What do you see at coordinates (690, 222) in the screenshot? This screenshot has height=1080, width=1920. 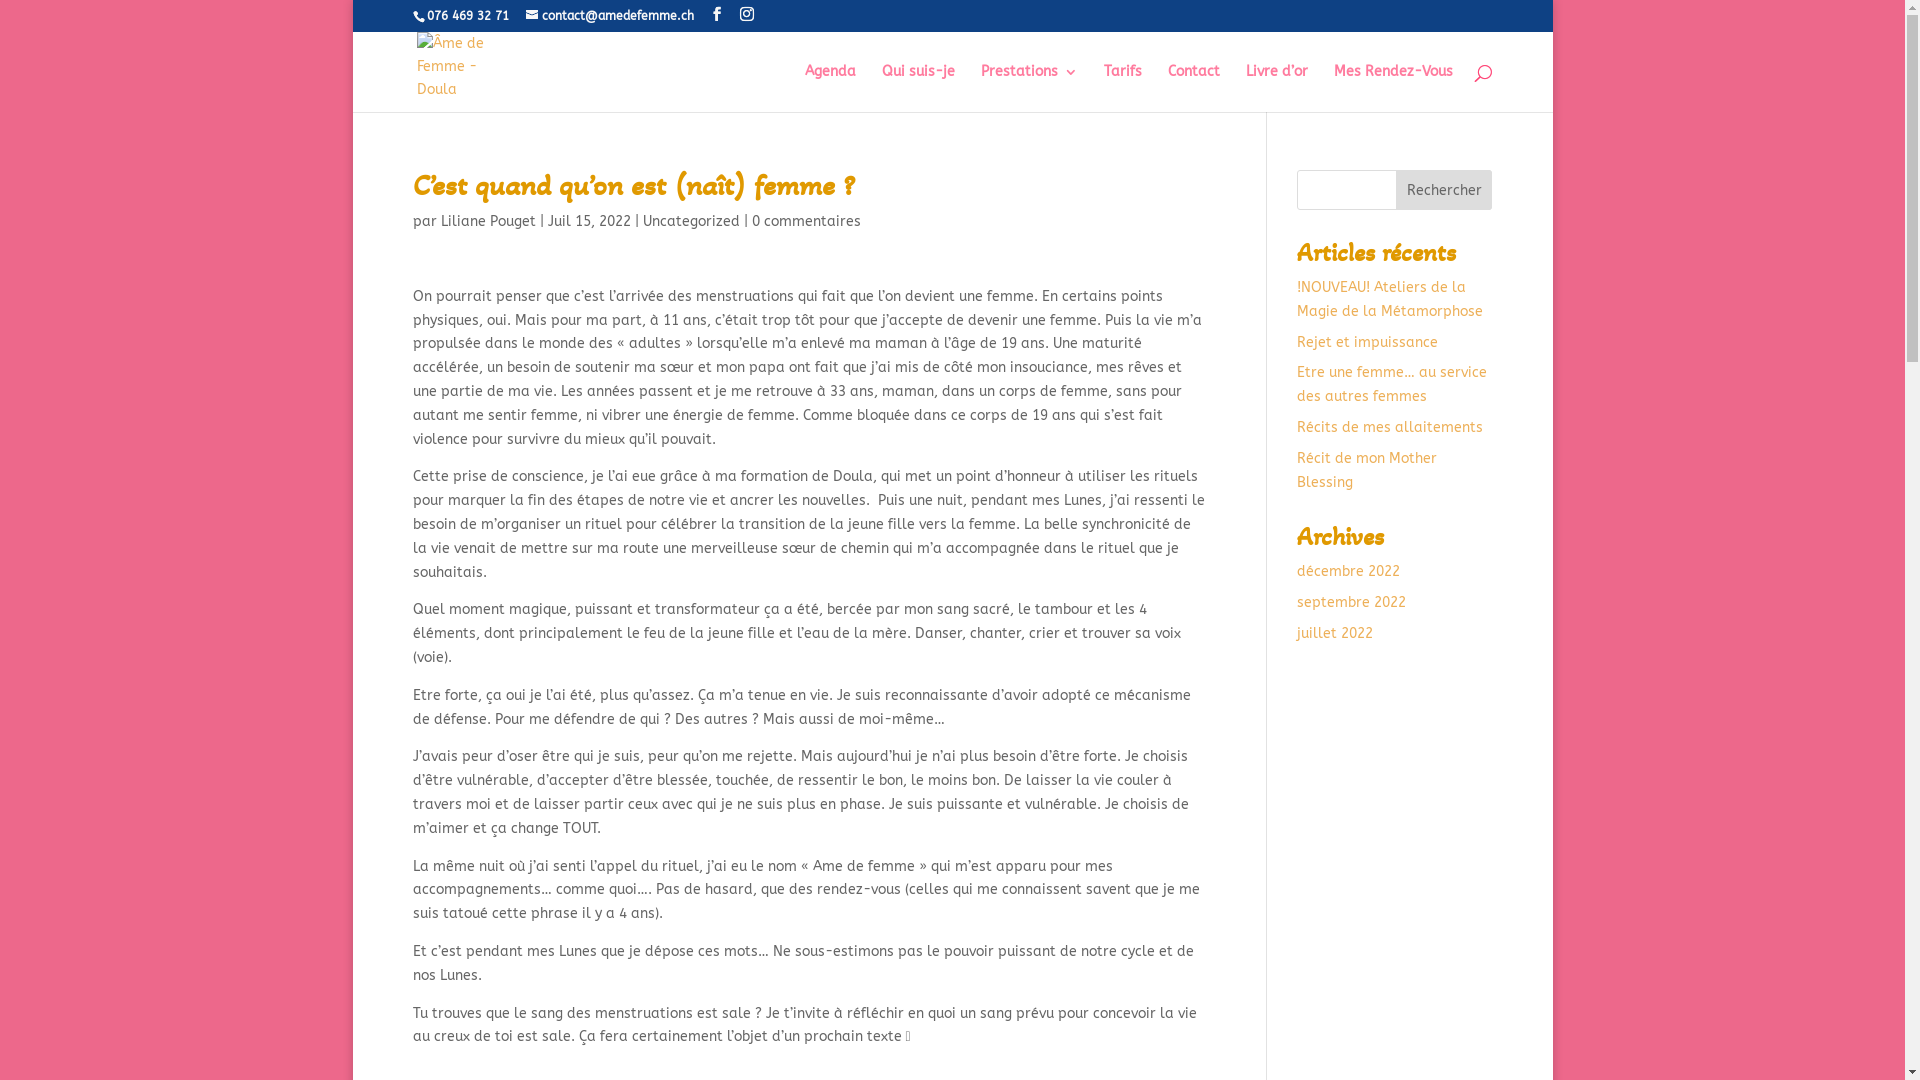 I see `Uncategorized` at bounding box center [690, 222].